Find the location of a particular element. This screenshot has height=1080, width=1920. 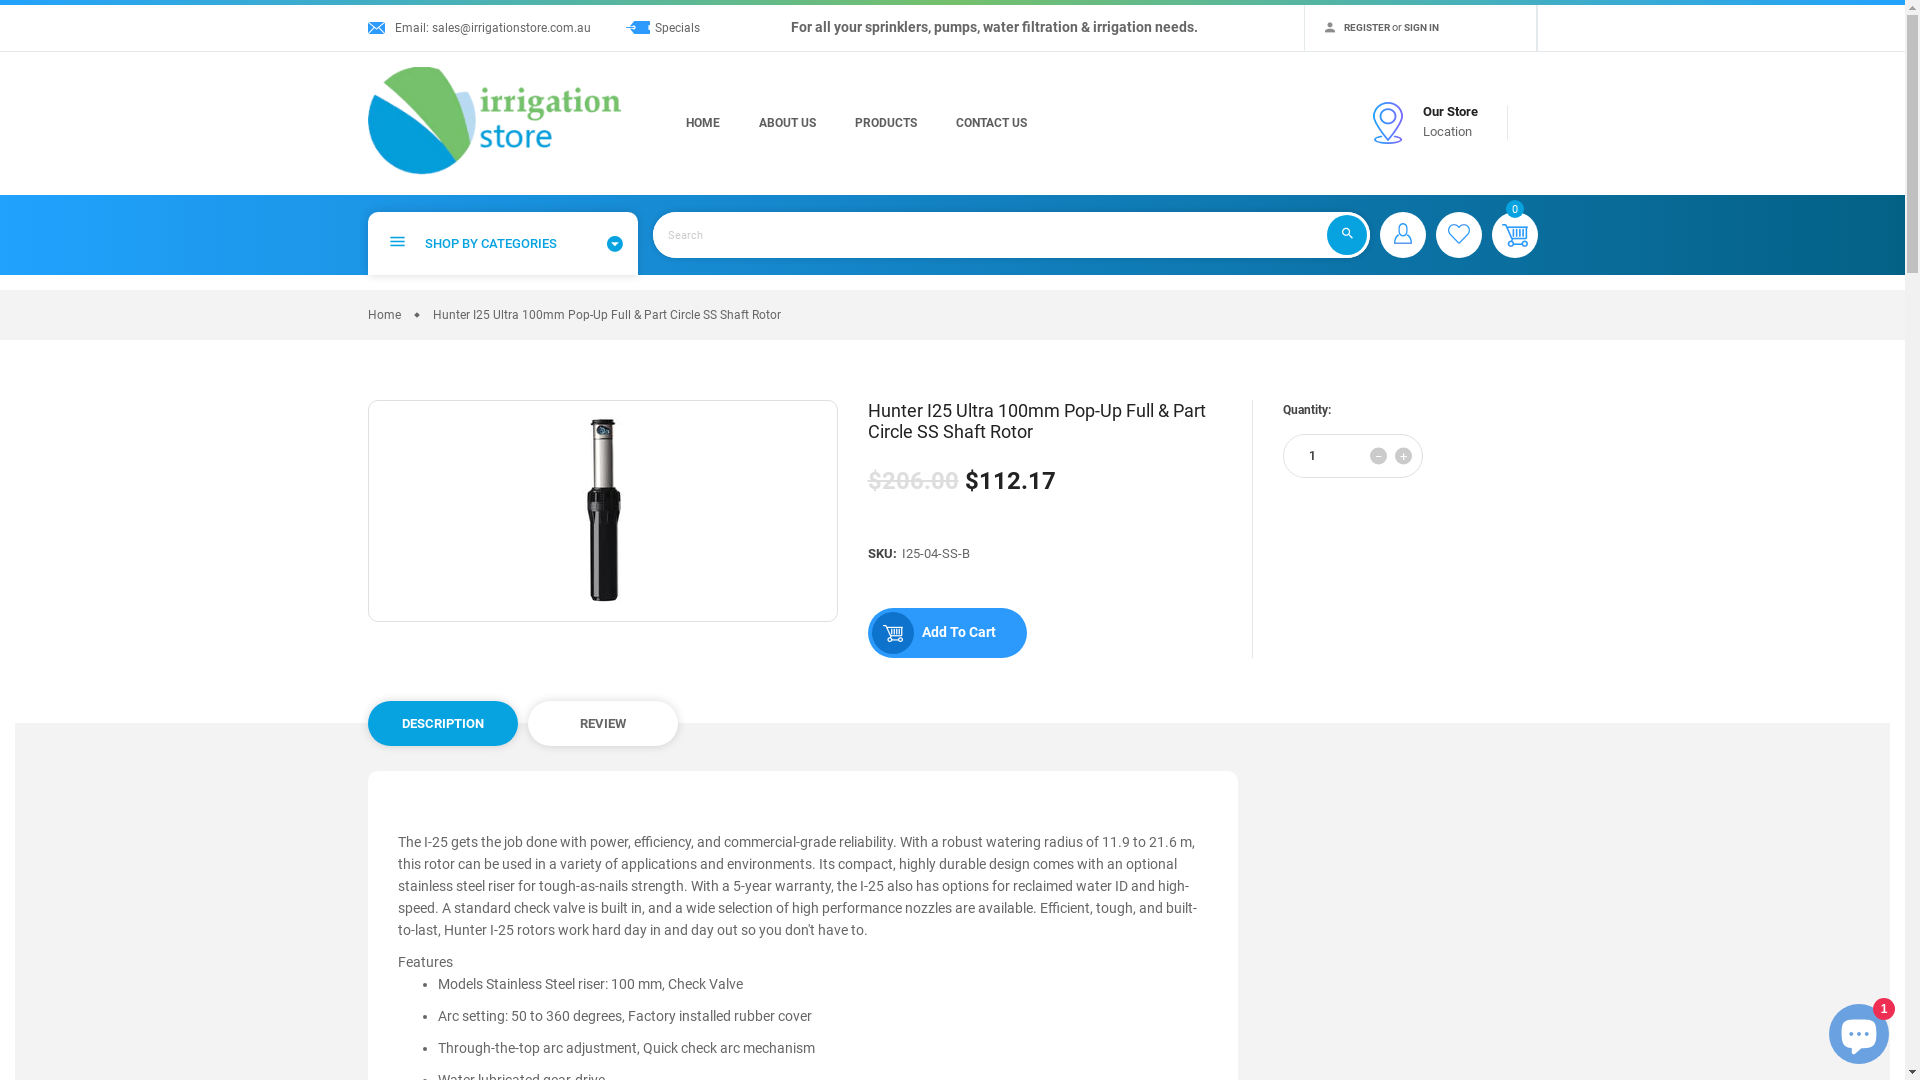

Sign in is located at coordinates (1403, 234).